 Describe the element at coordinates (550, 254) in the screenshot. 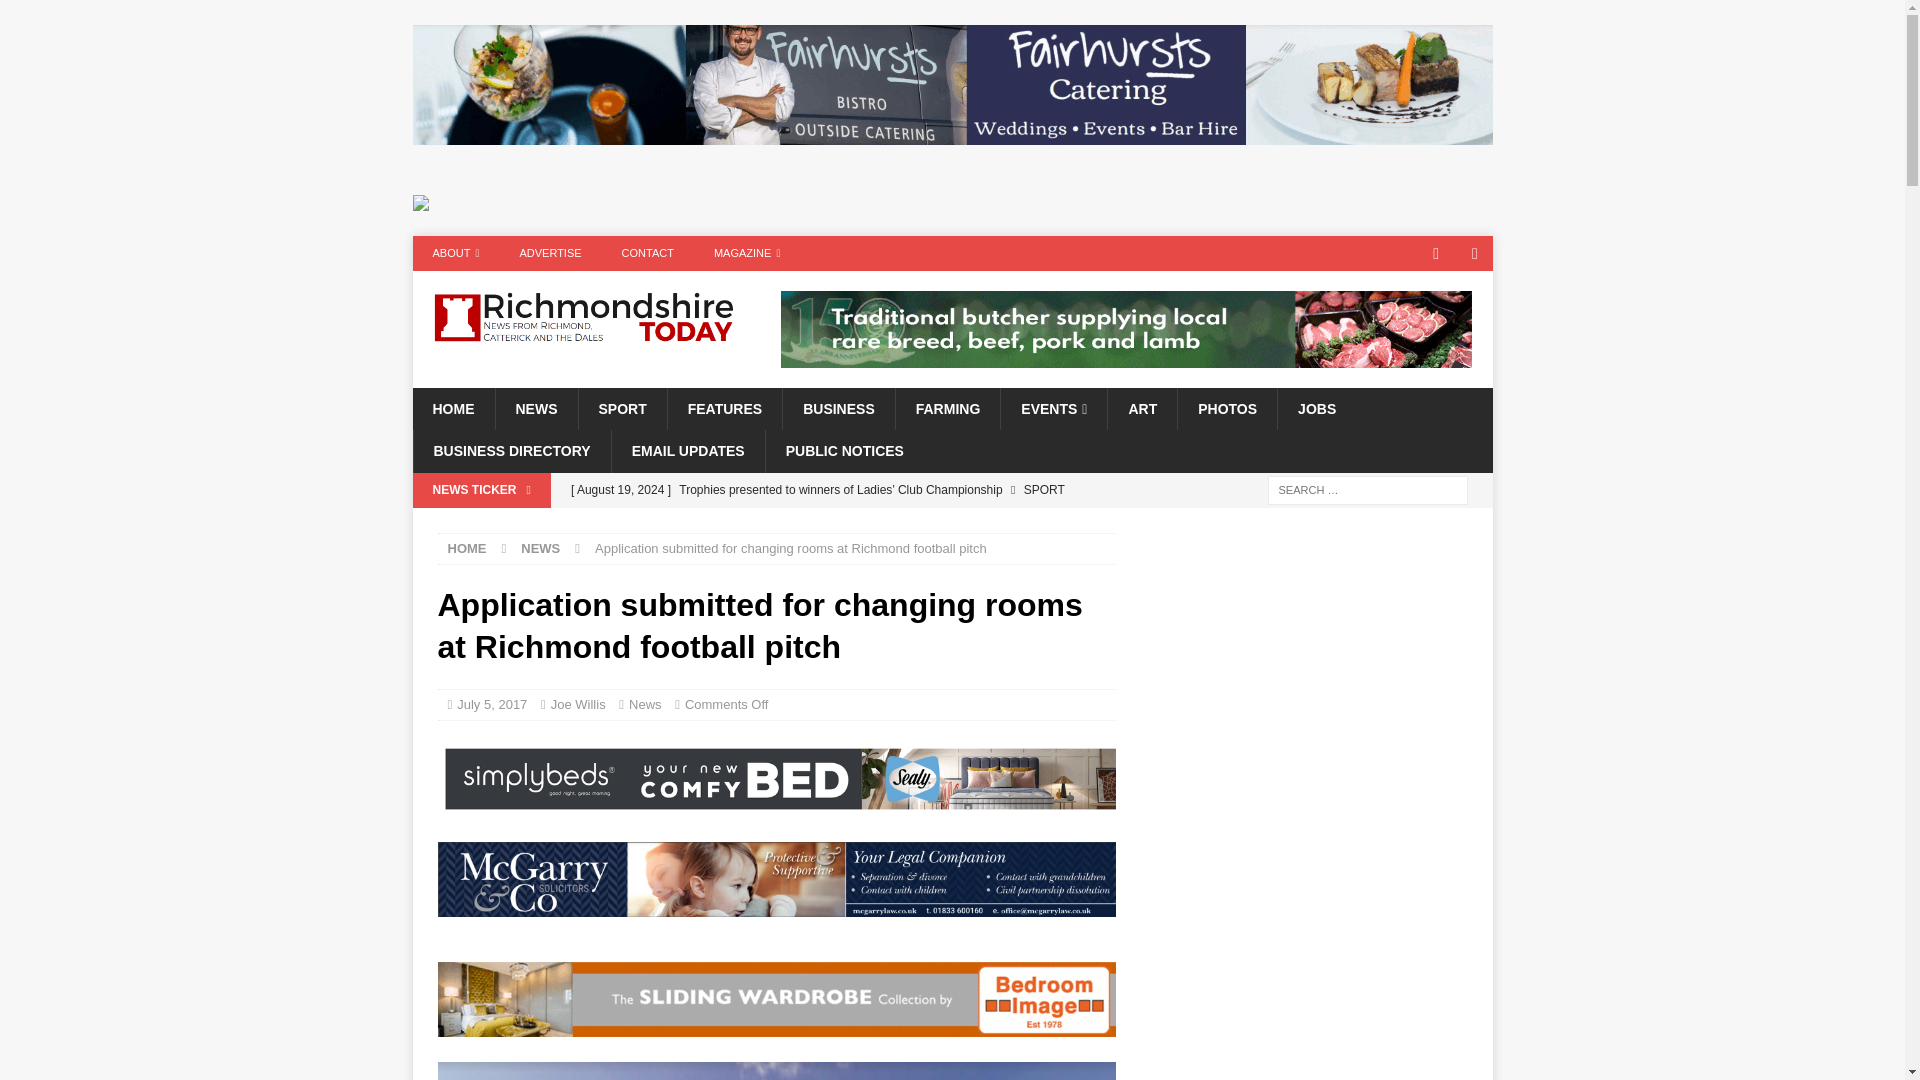

I see `ADVERTISE` at that location.